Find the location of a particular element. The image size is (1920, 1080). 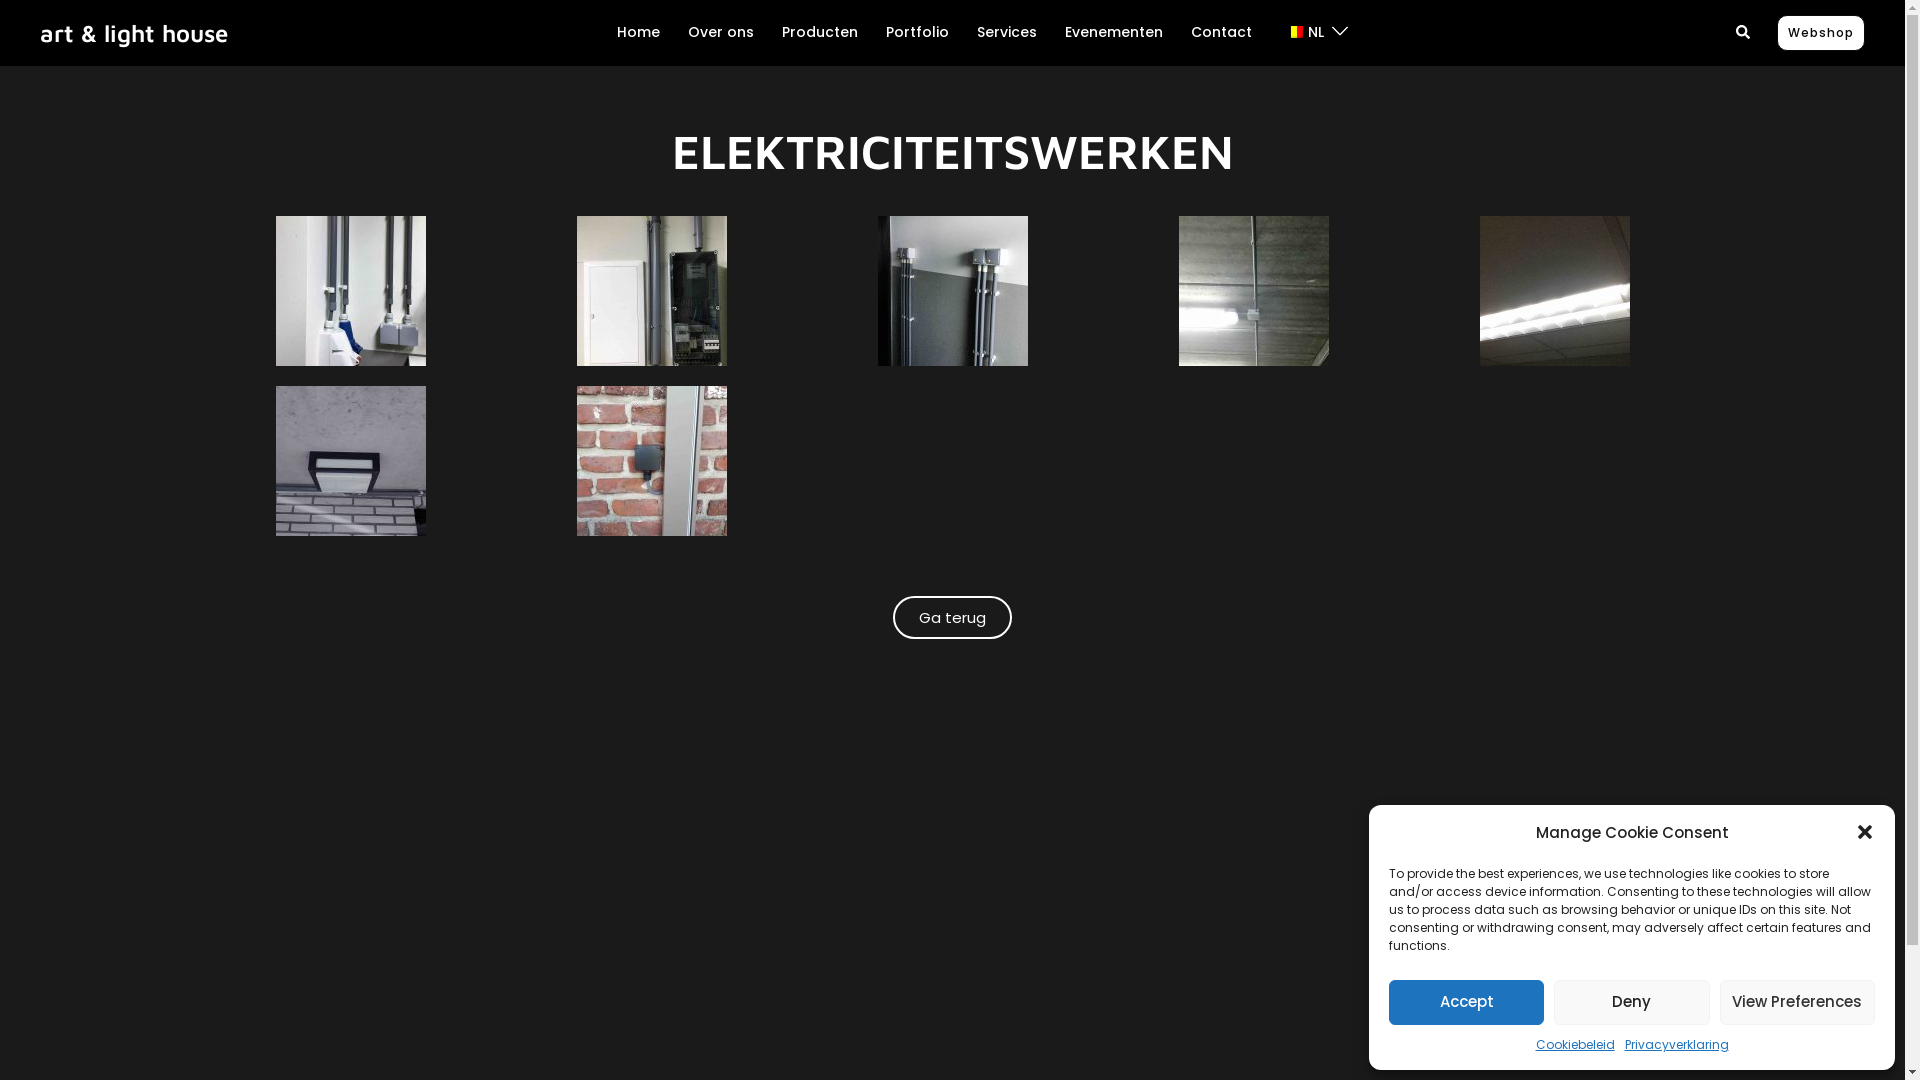

Privacyverklaring is located at coordinates (1676, 1045).